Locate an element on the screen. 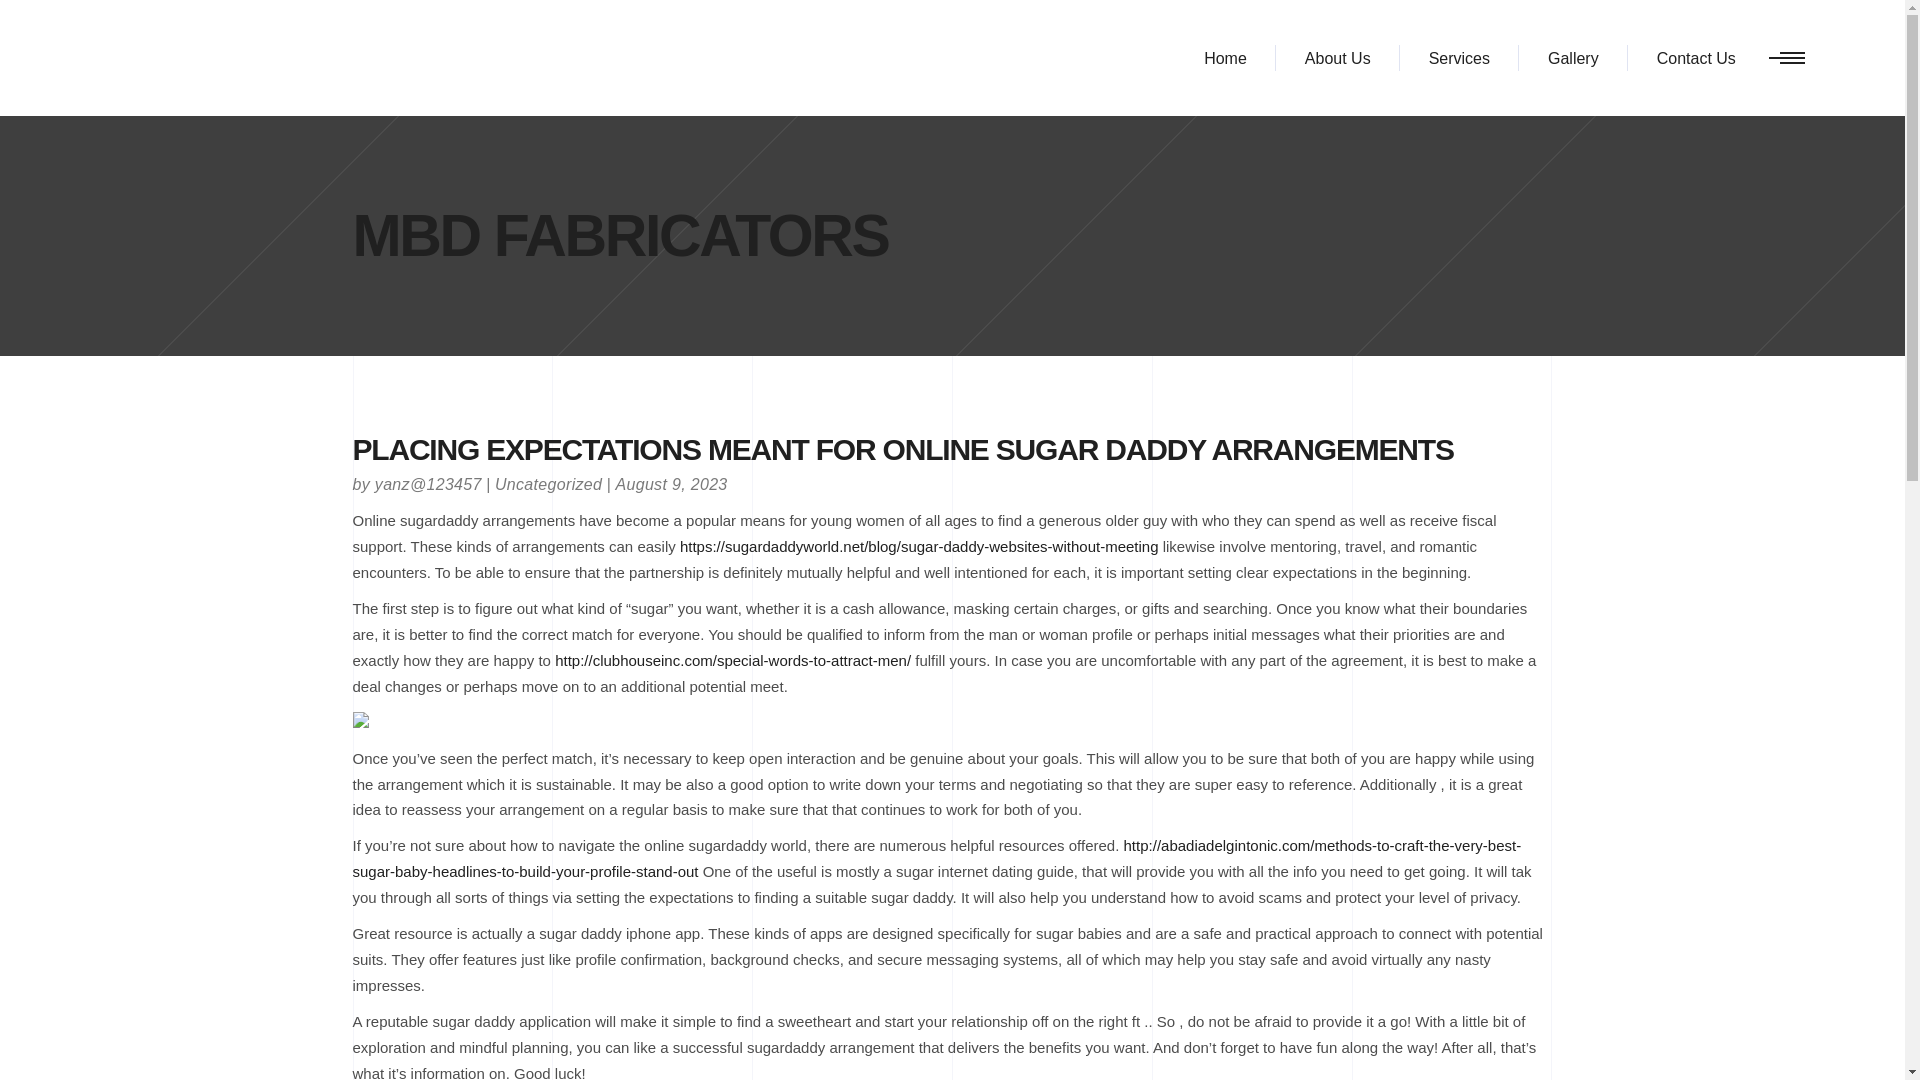  Uncategorized is located at coordinates (548, 484).